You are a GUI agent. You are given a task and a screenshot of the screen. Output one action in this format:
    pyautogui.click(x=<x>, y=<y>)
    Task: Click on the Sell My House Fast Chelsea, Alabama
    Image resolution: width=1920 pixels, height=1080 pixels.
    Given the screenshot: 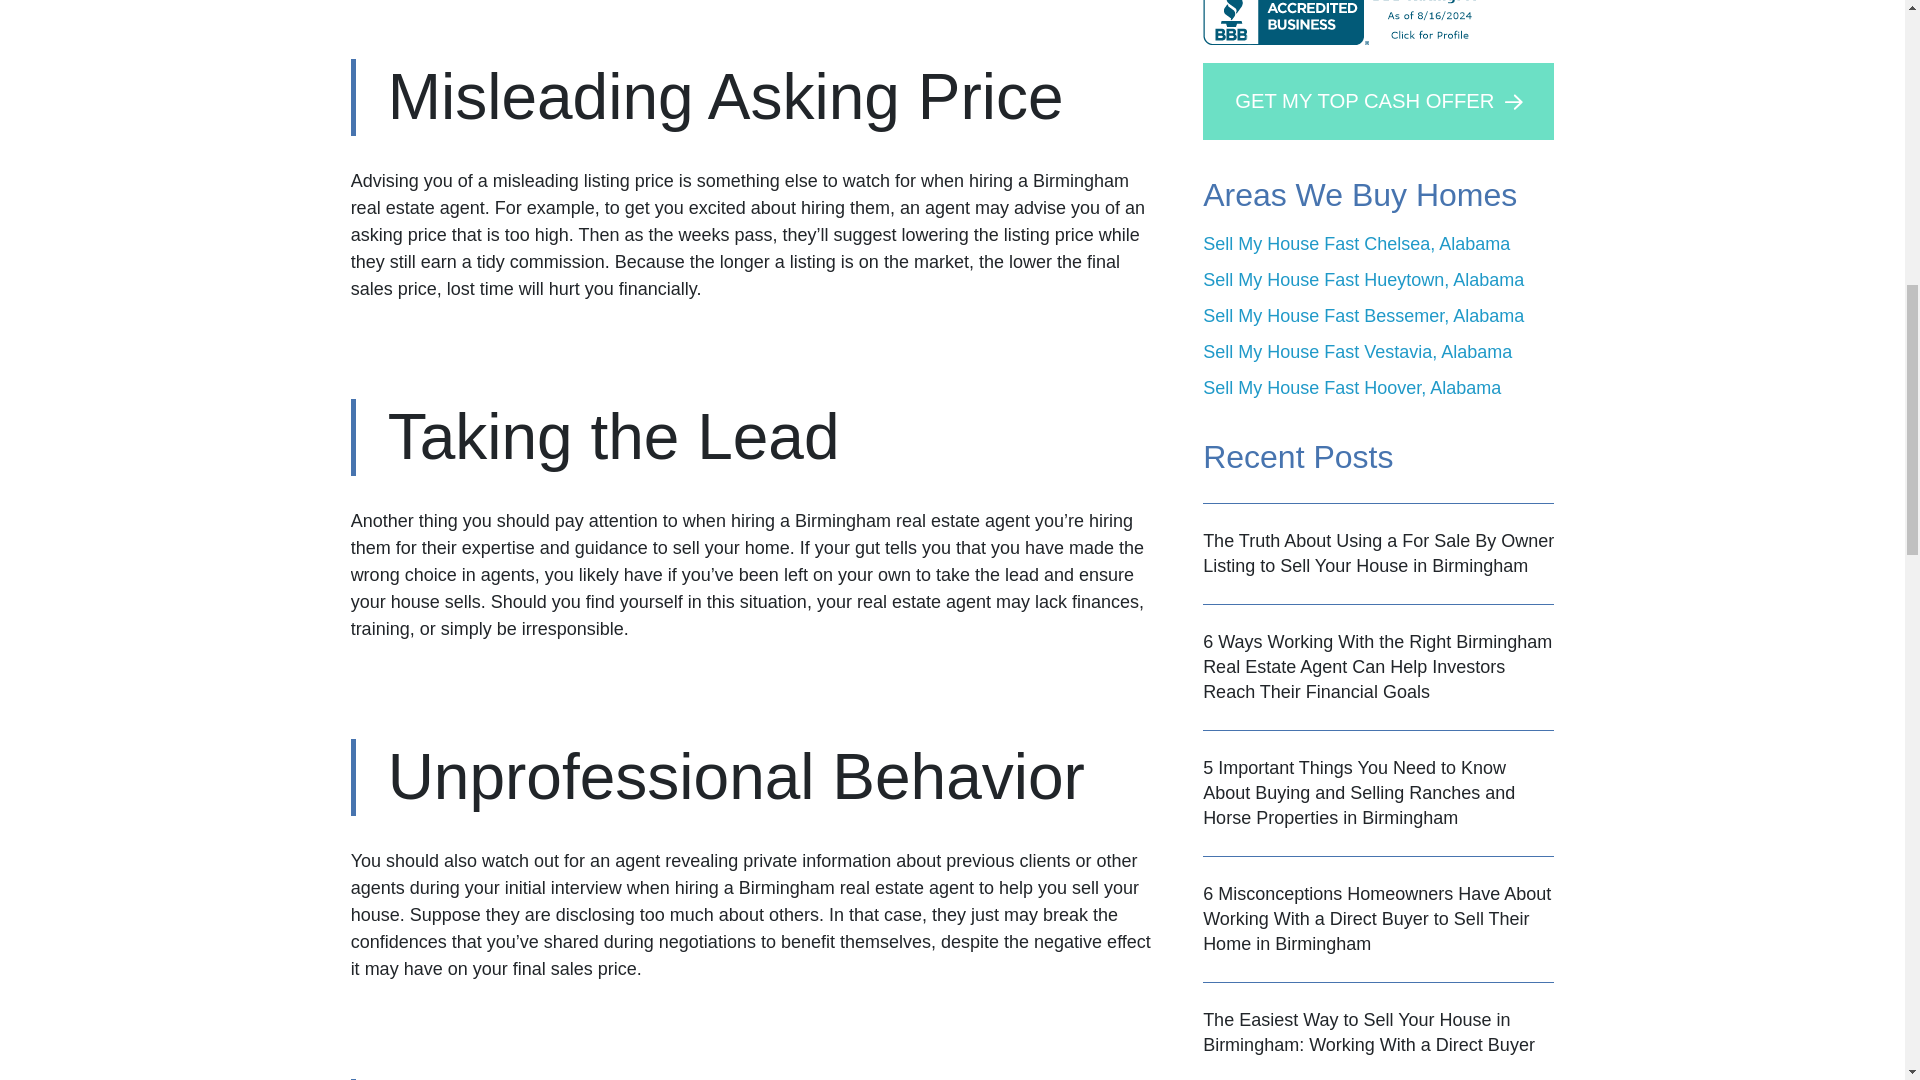 What is the action you would take?
    pyautogui.click(x=1356, y=244)
    